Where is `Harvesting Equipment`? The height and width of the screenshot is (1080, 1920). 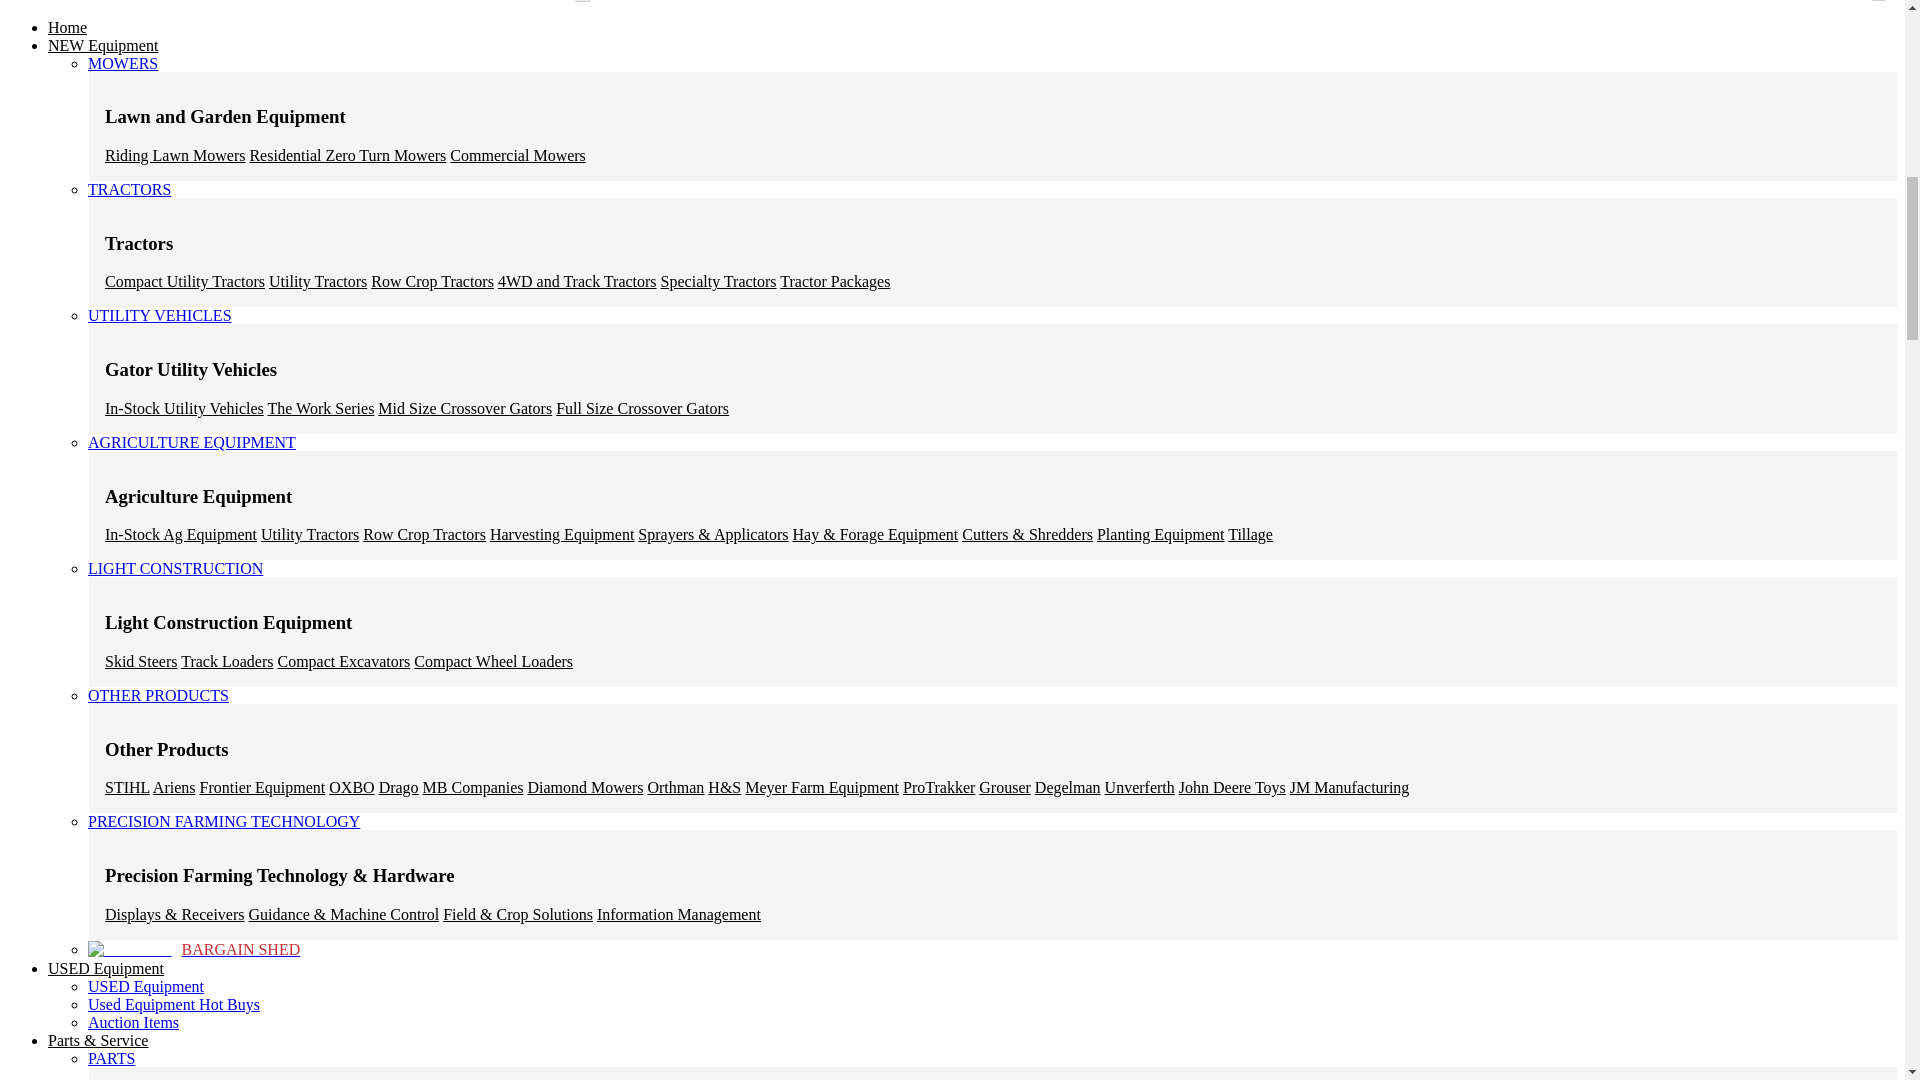
Harvesting Equipment is located at coordinates (561, 534).